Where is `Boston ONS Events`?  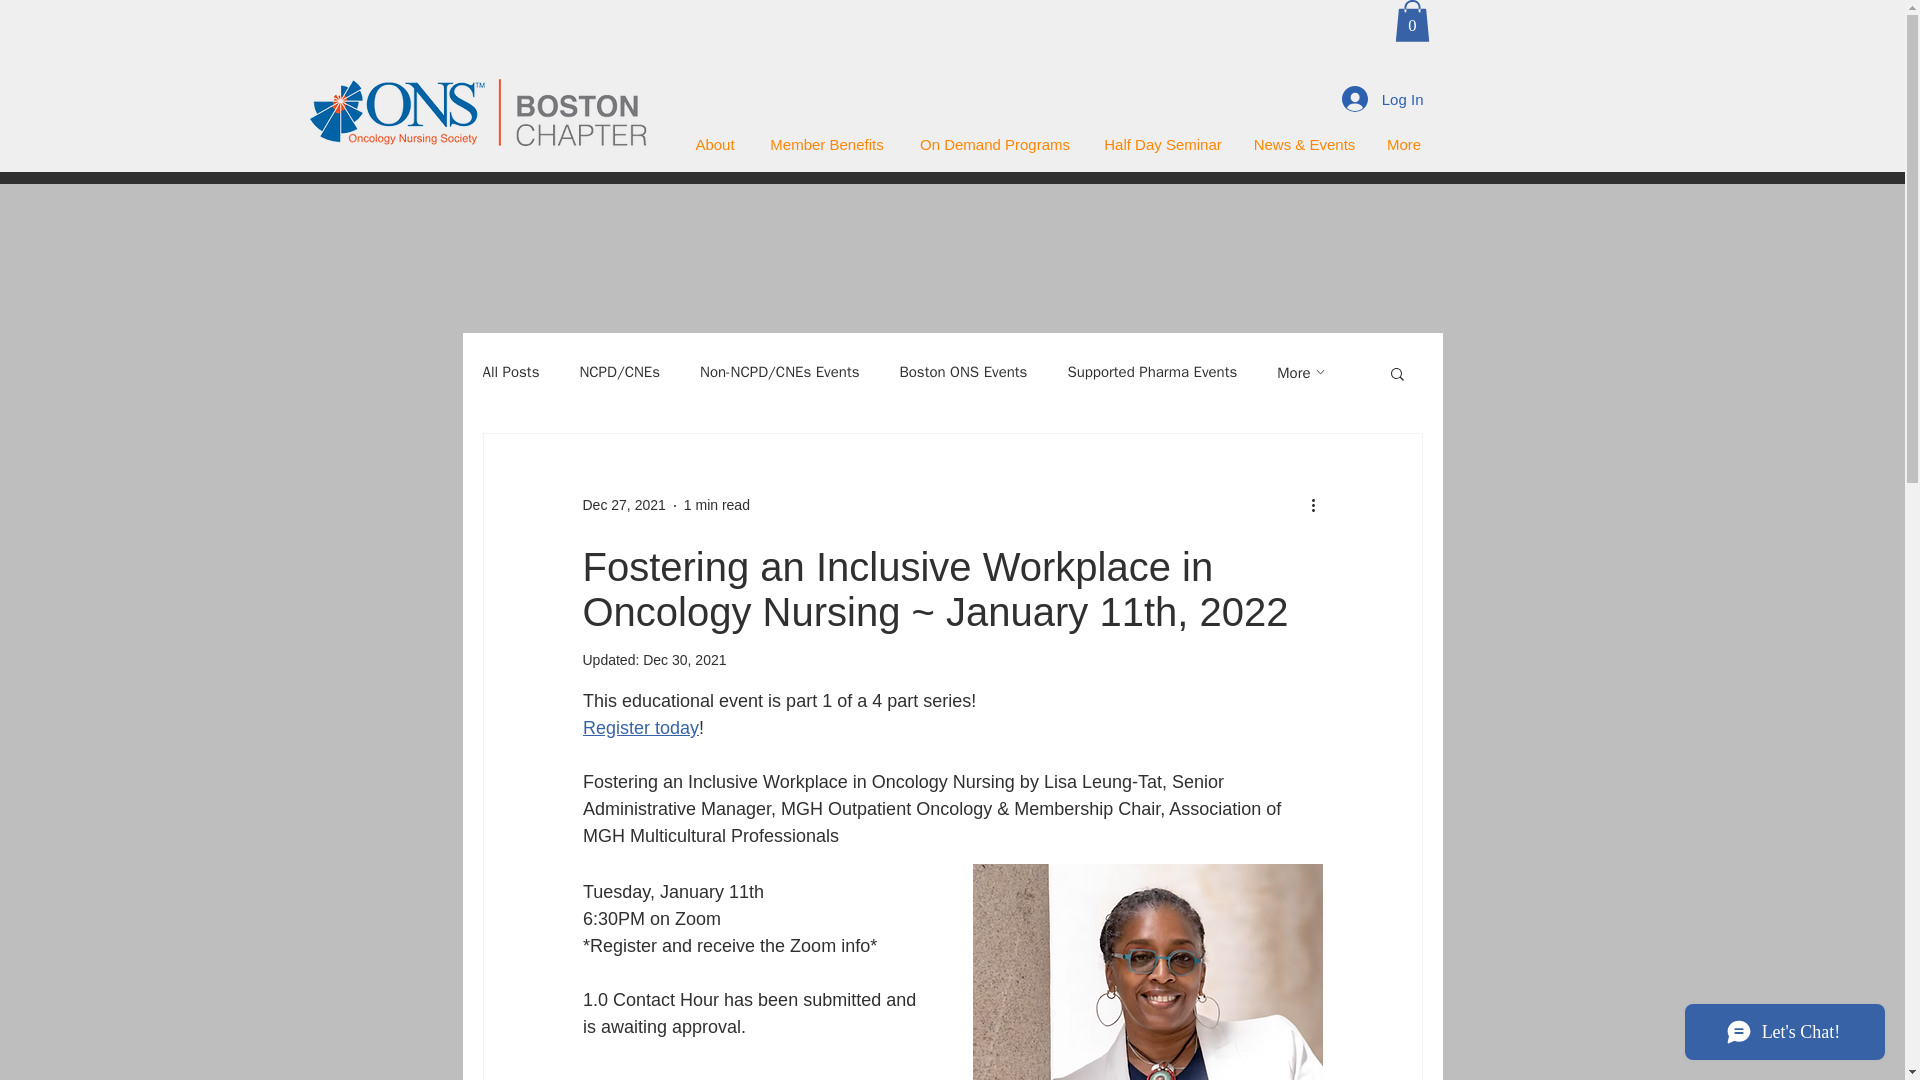
Boston ONS Events is located at coordinates (962, 372).